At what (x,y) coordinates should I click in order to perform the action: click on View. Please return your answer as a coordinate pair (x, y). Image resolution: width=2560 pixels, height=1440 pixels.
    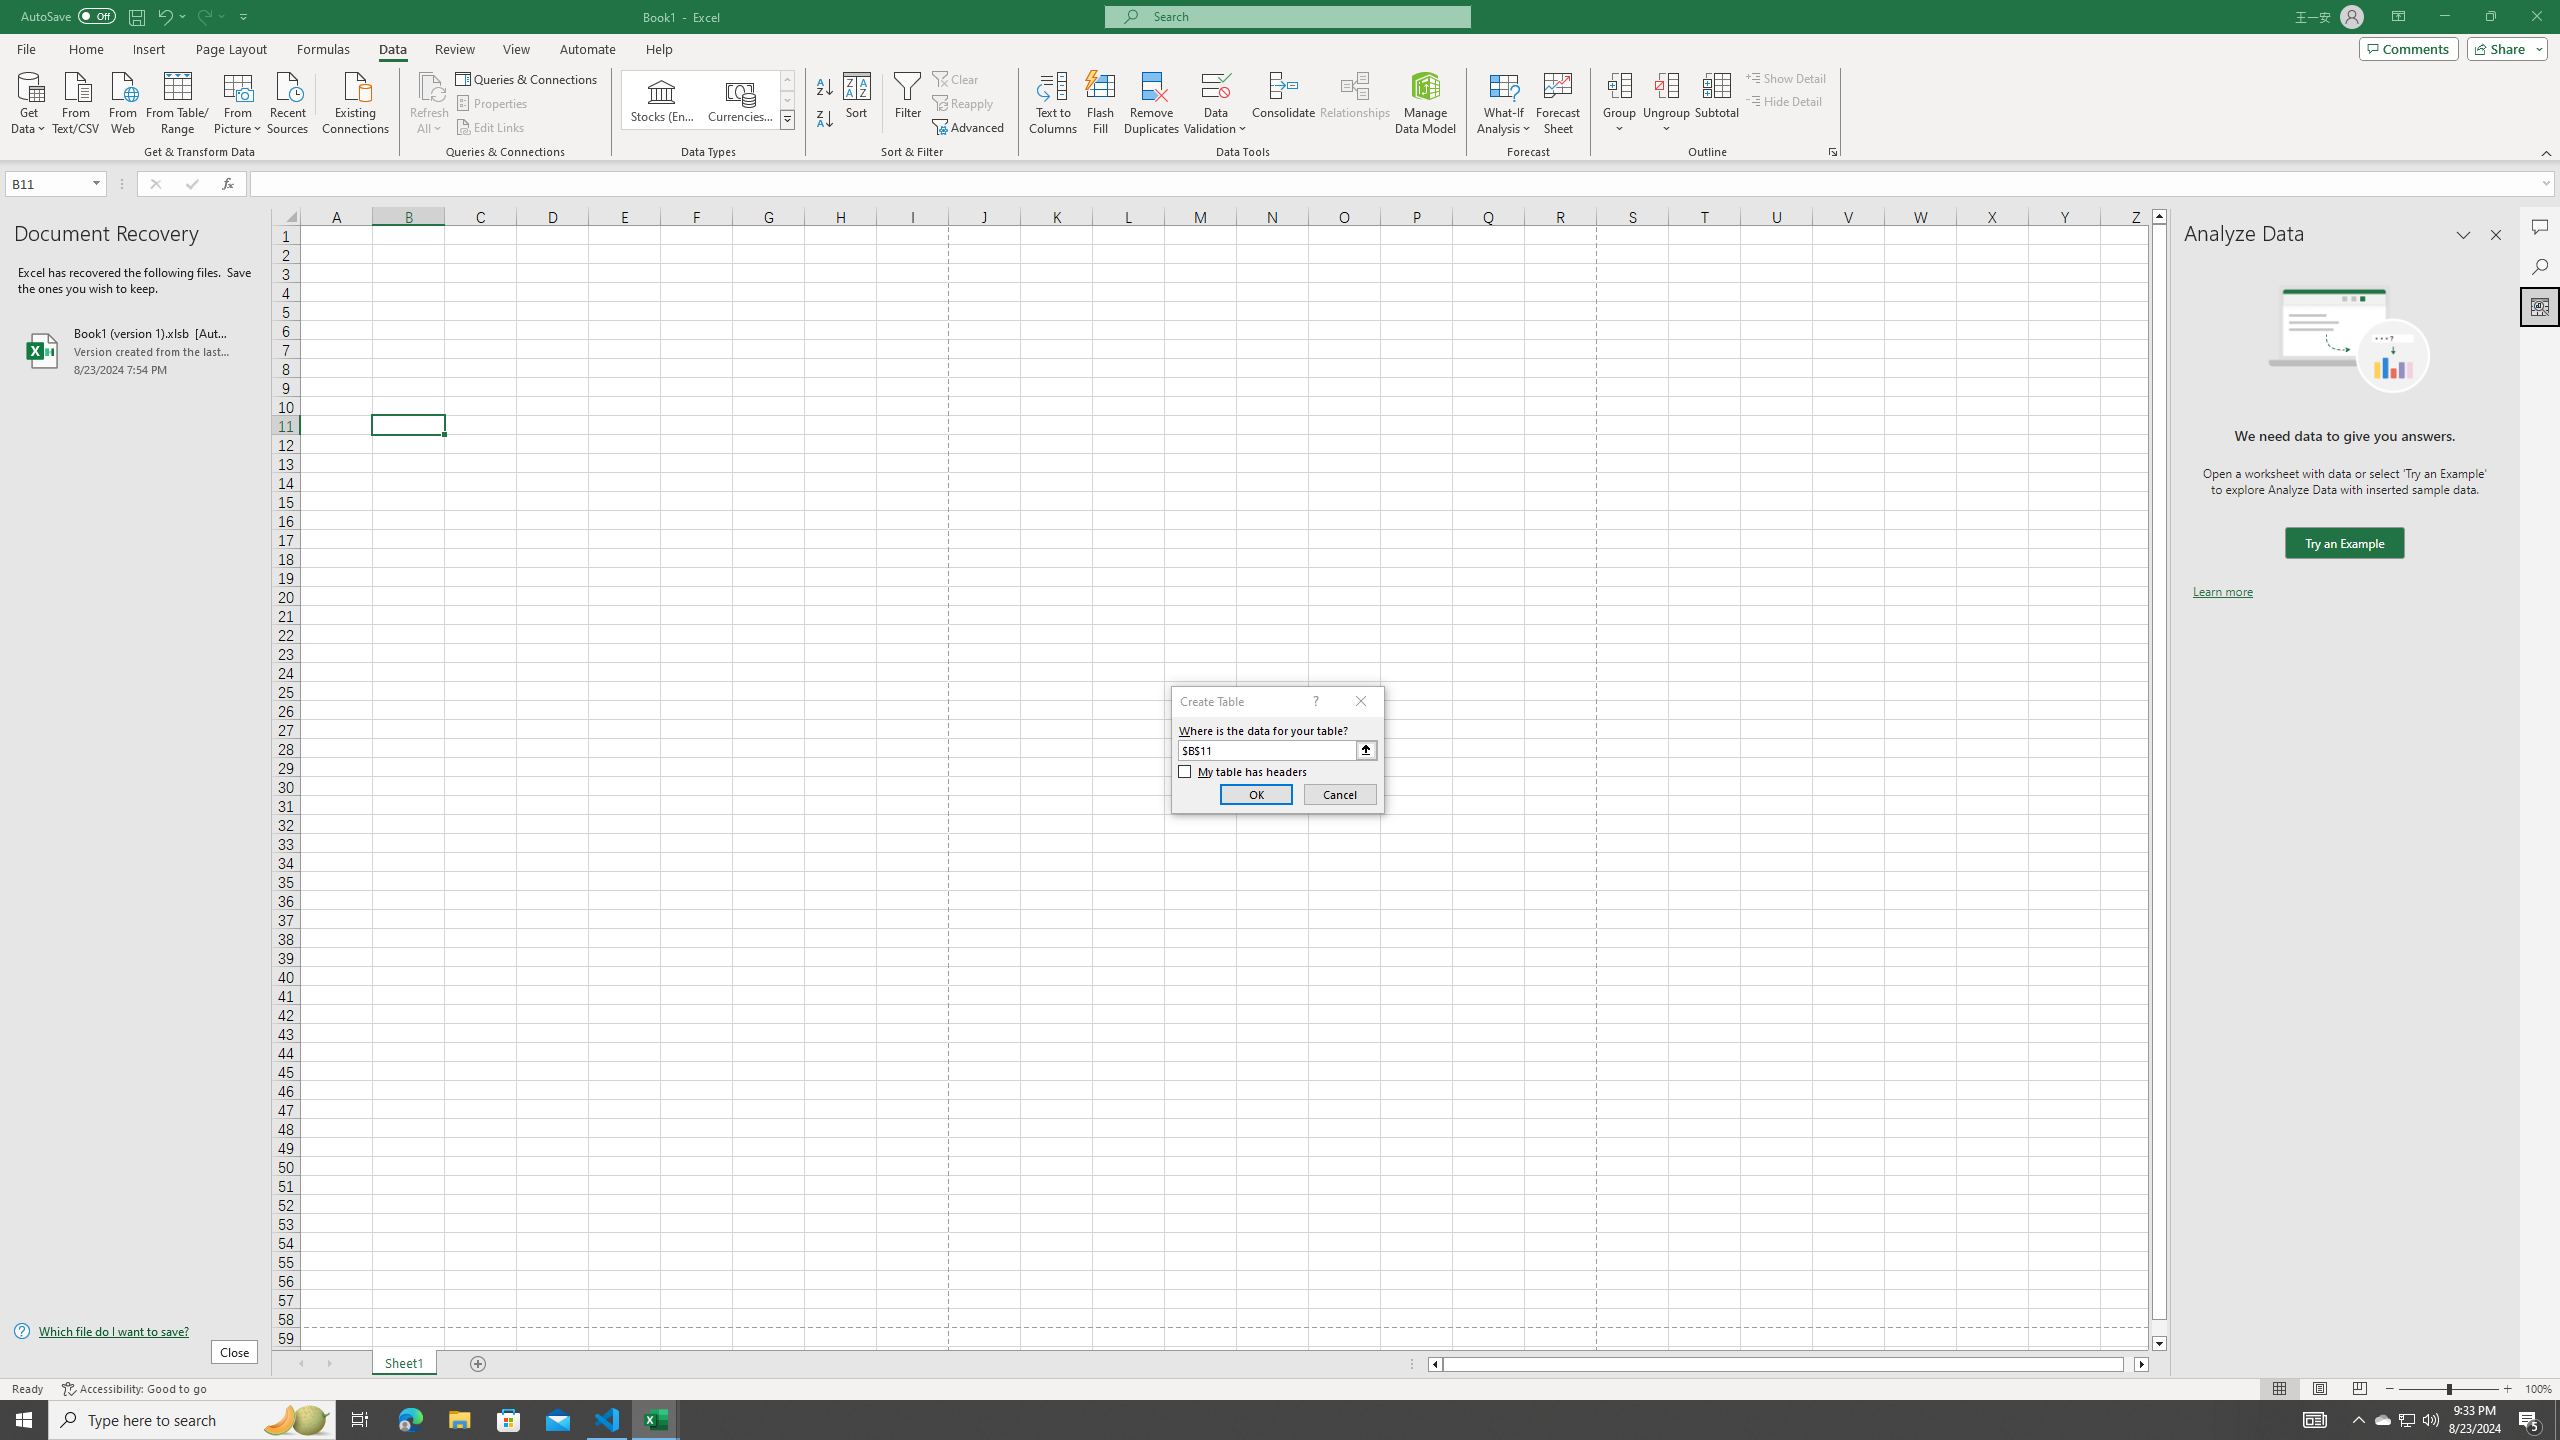
    Looking at the image, I should click on (515, 49).